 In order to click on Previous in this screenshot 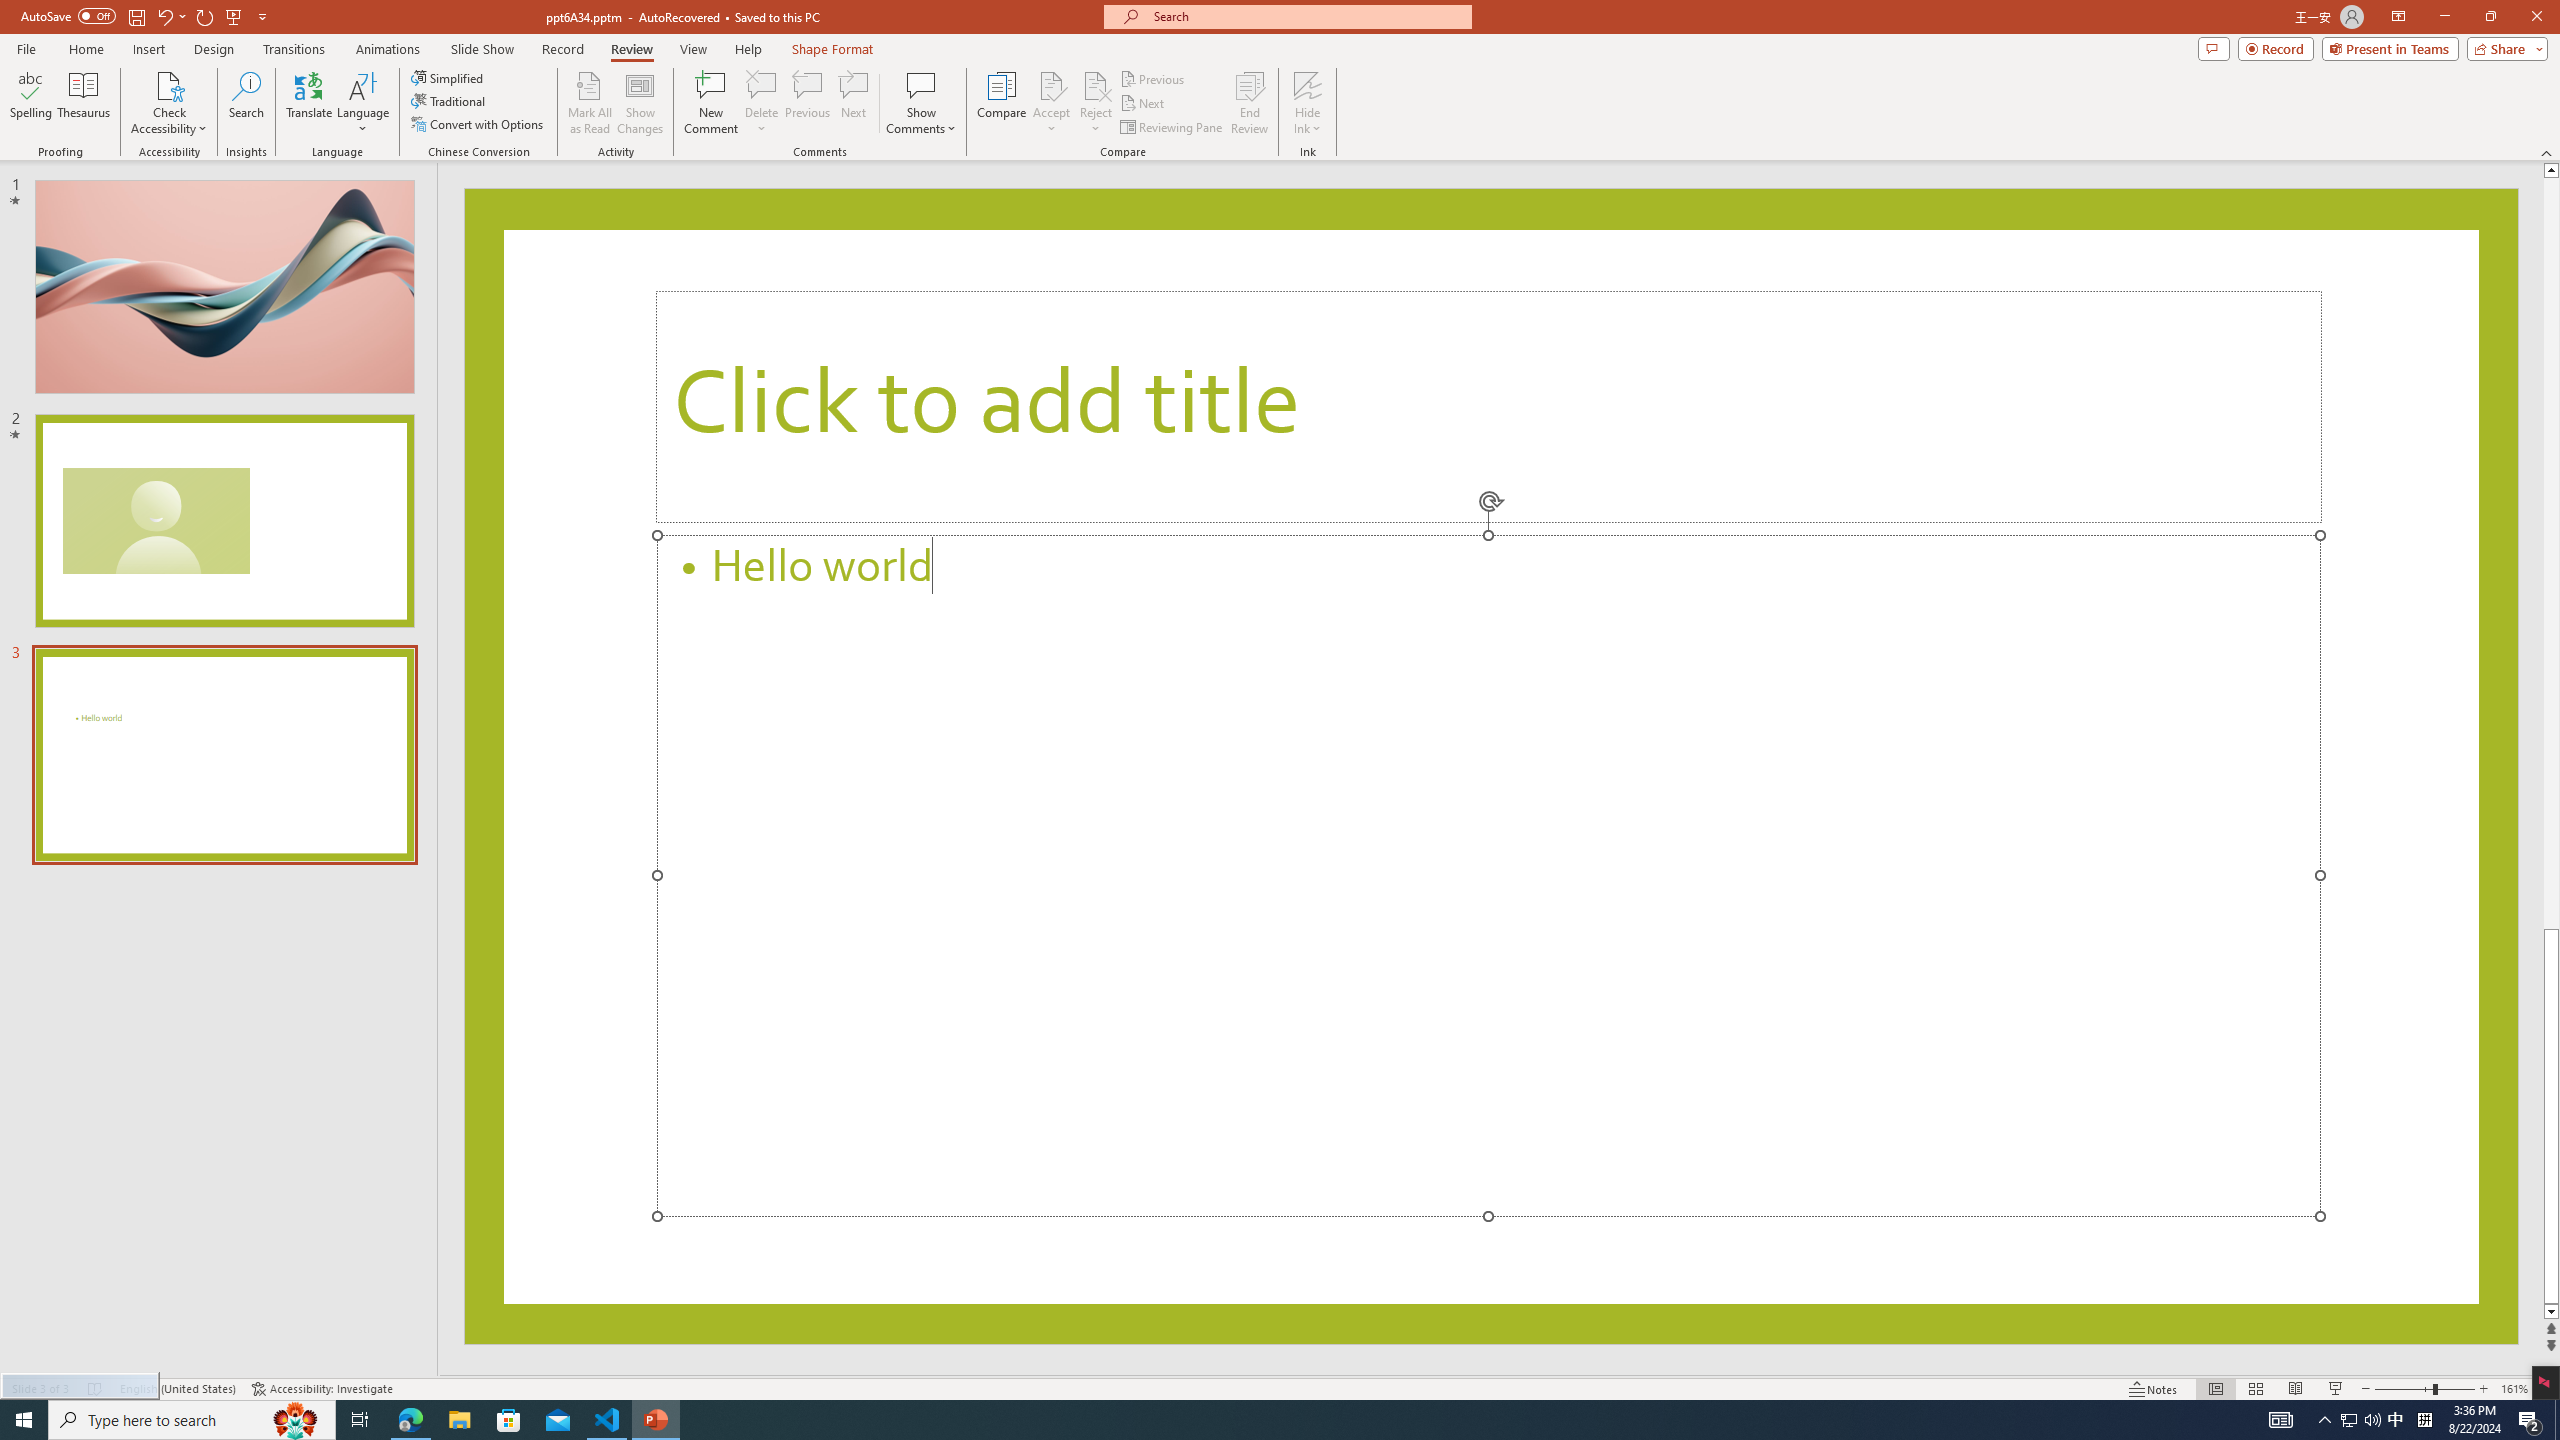, I will do `click(1153, 78)`.